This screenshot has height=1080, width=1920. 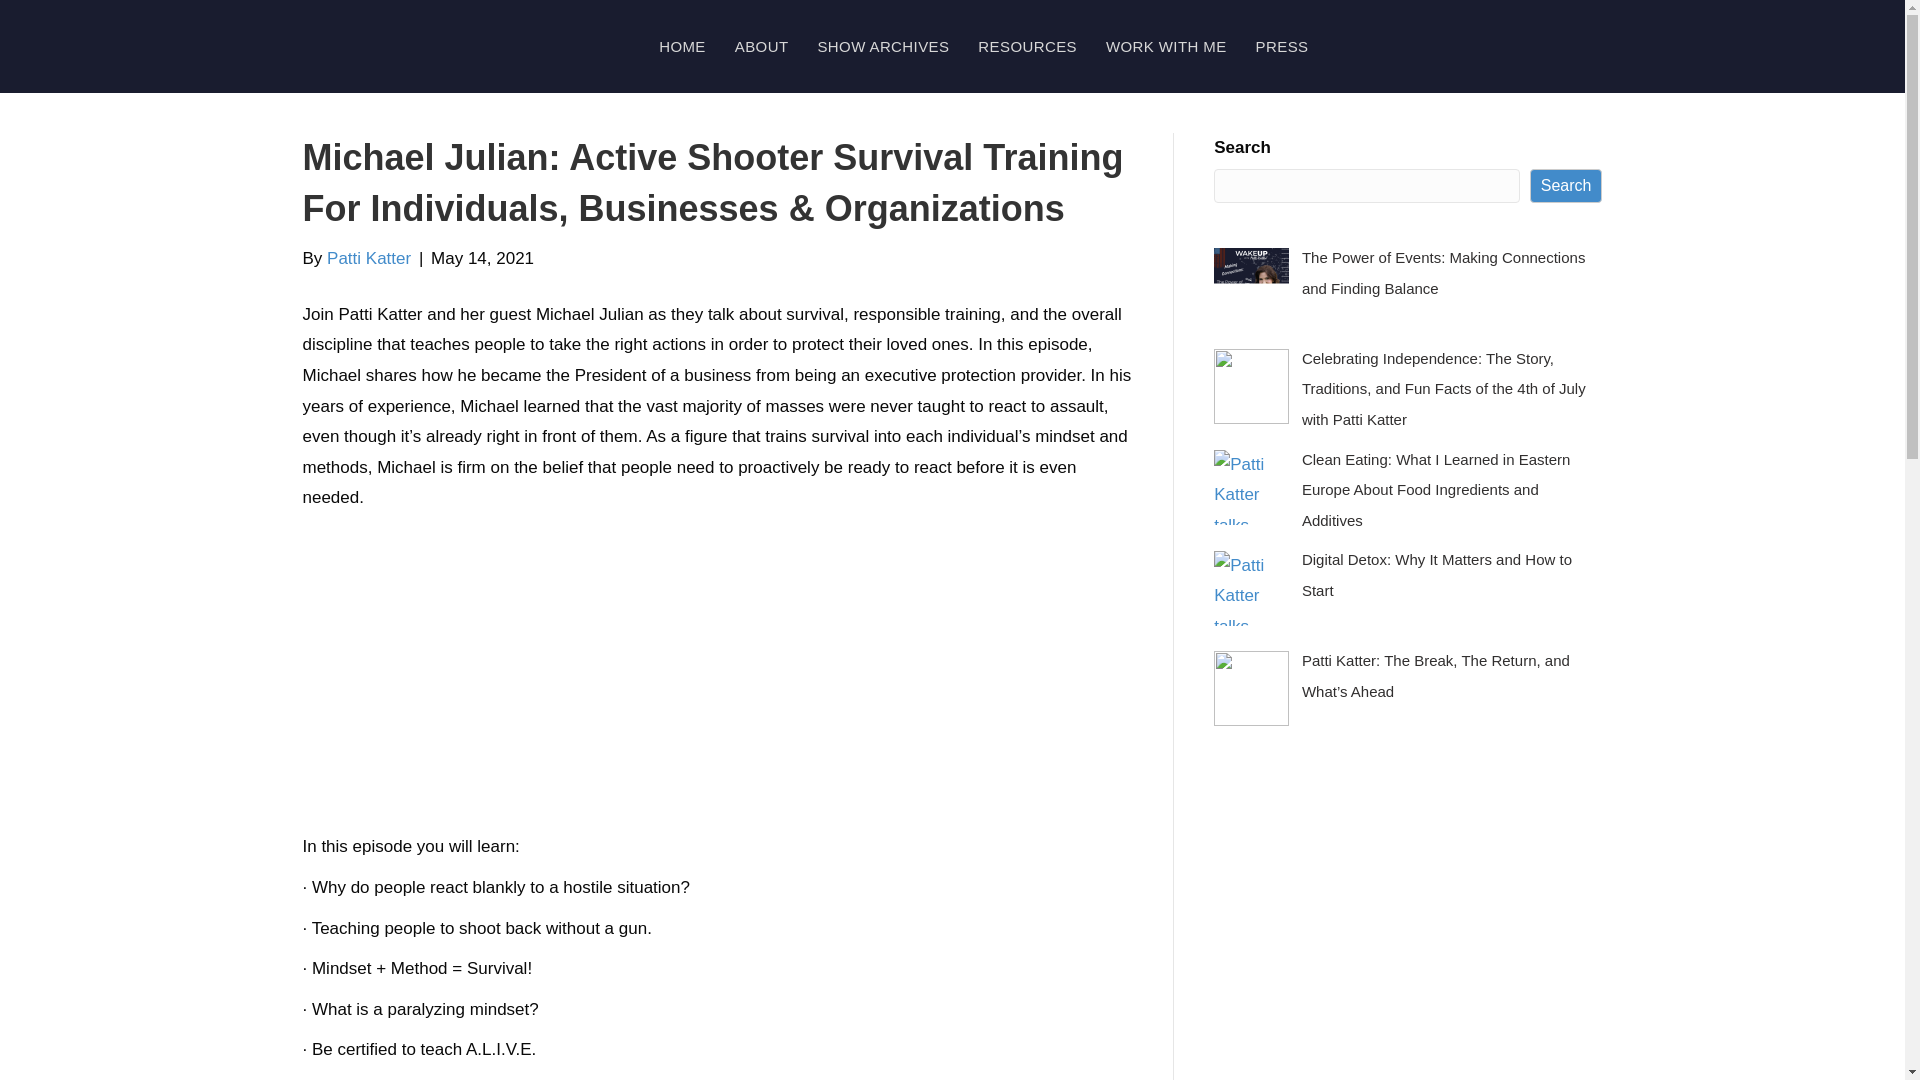 What do you see at coordinates (1026, 46) in the screenshot?
I see `RESOURCES` at bounding box center [1026, 46].